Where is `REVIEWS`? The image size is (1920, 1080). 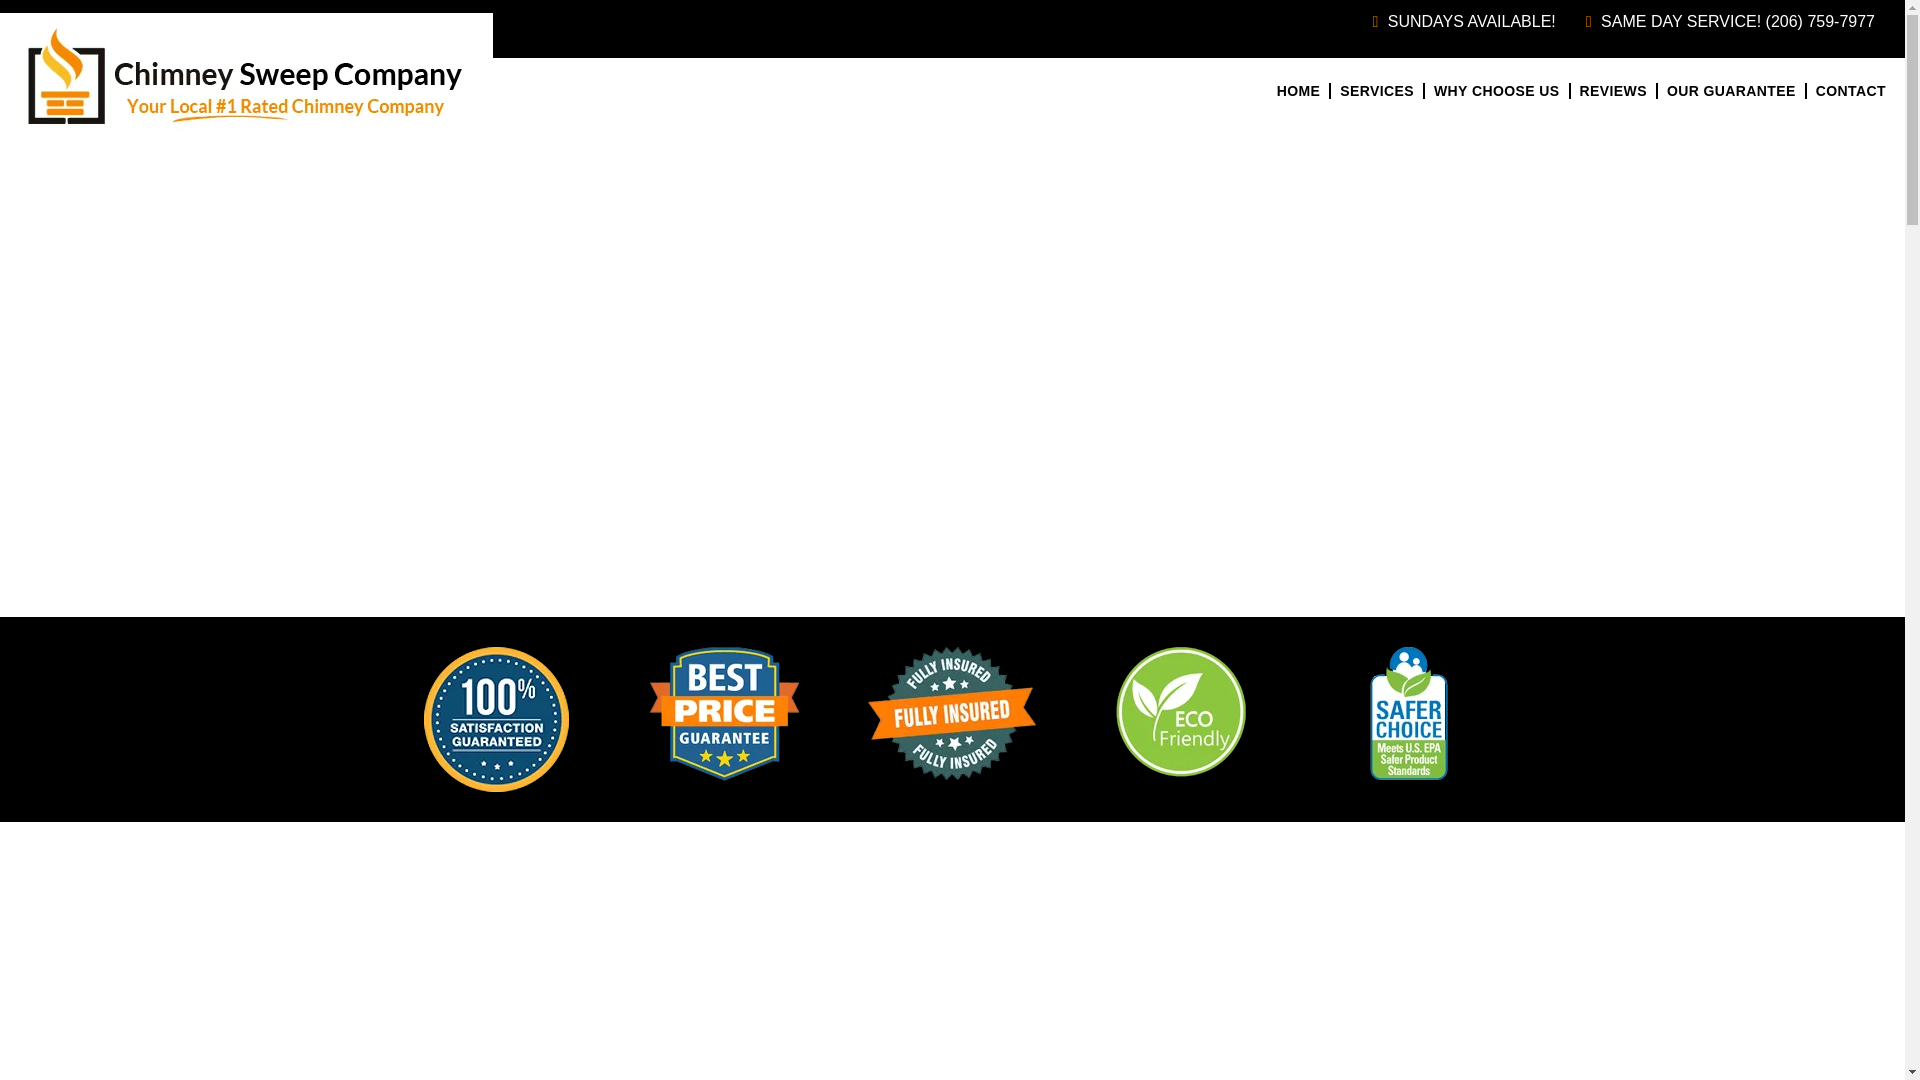 REVIEWS is located at coordinates (1612, 91).